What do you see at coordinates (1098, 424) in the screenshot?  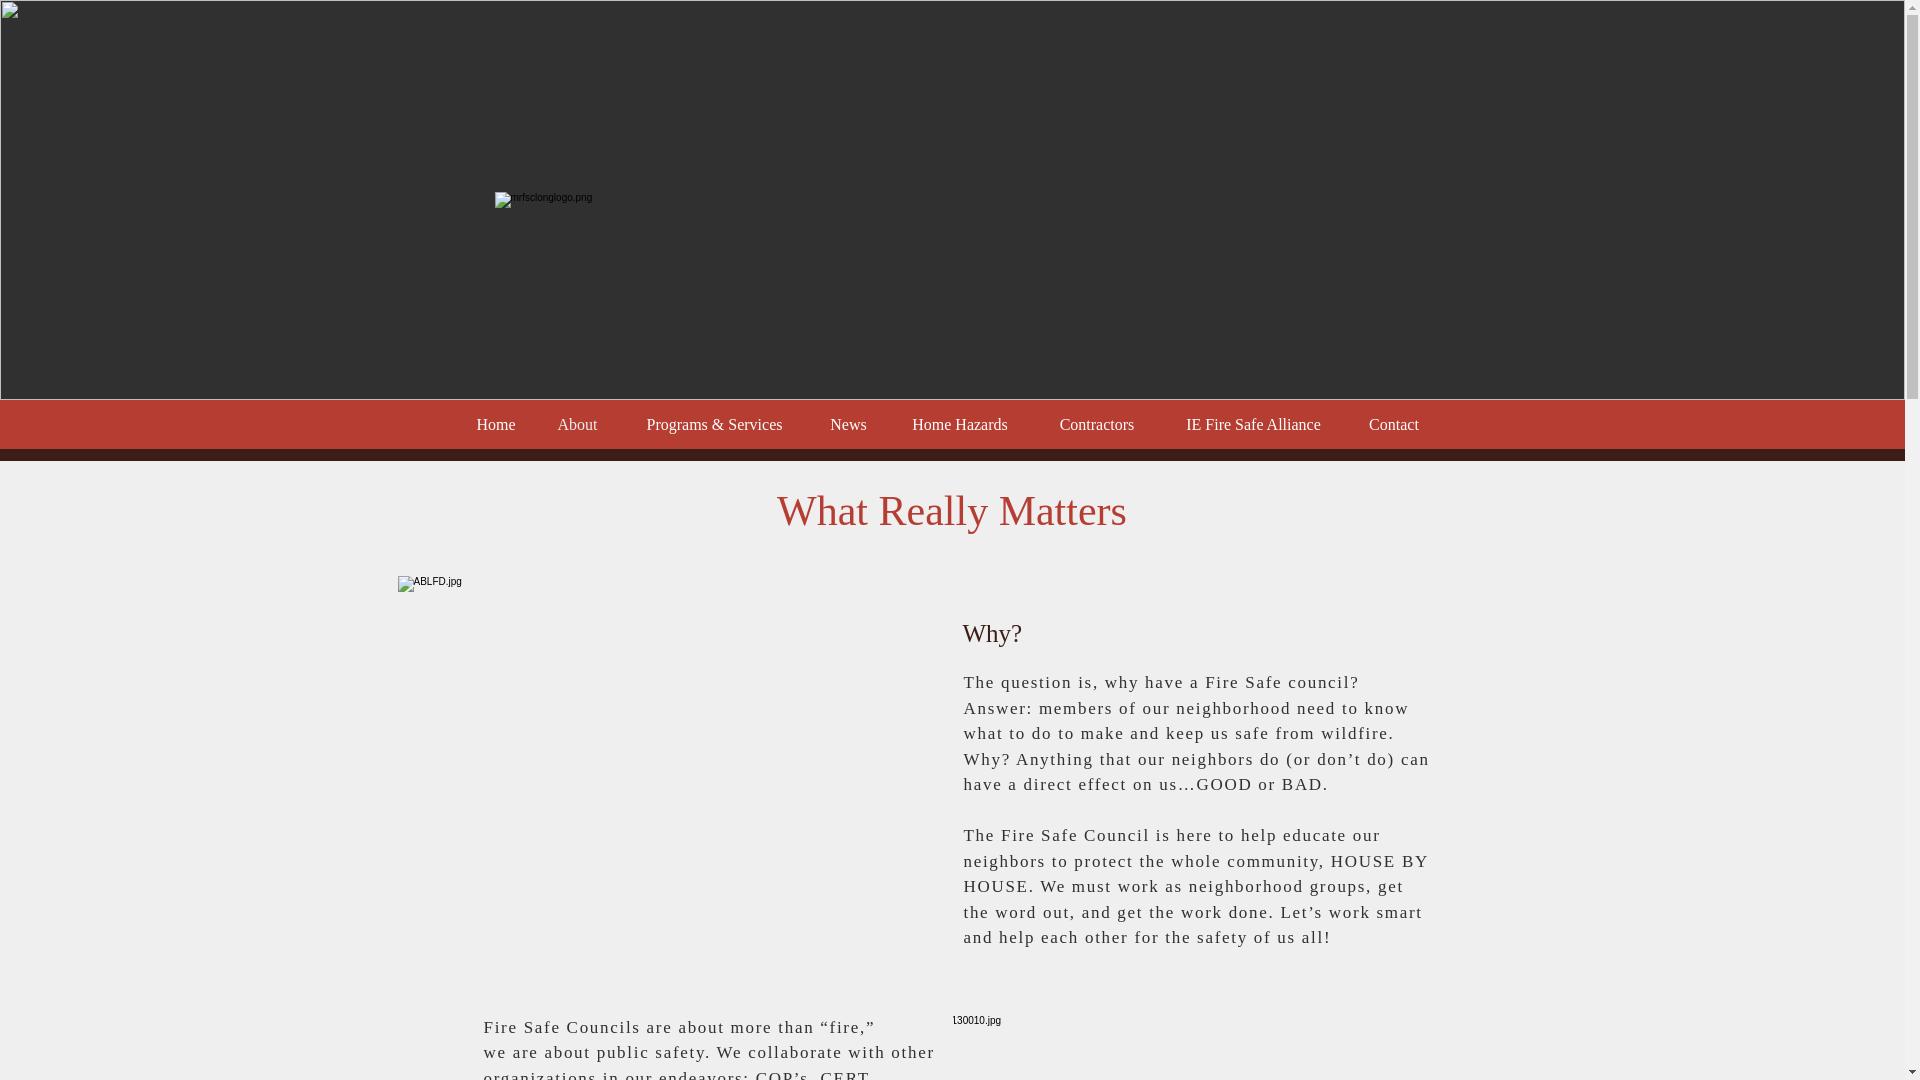 I see `Contractors` at bounding box center [1098, 424].